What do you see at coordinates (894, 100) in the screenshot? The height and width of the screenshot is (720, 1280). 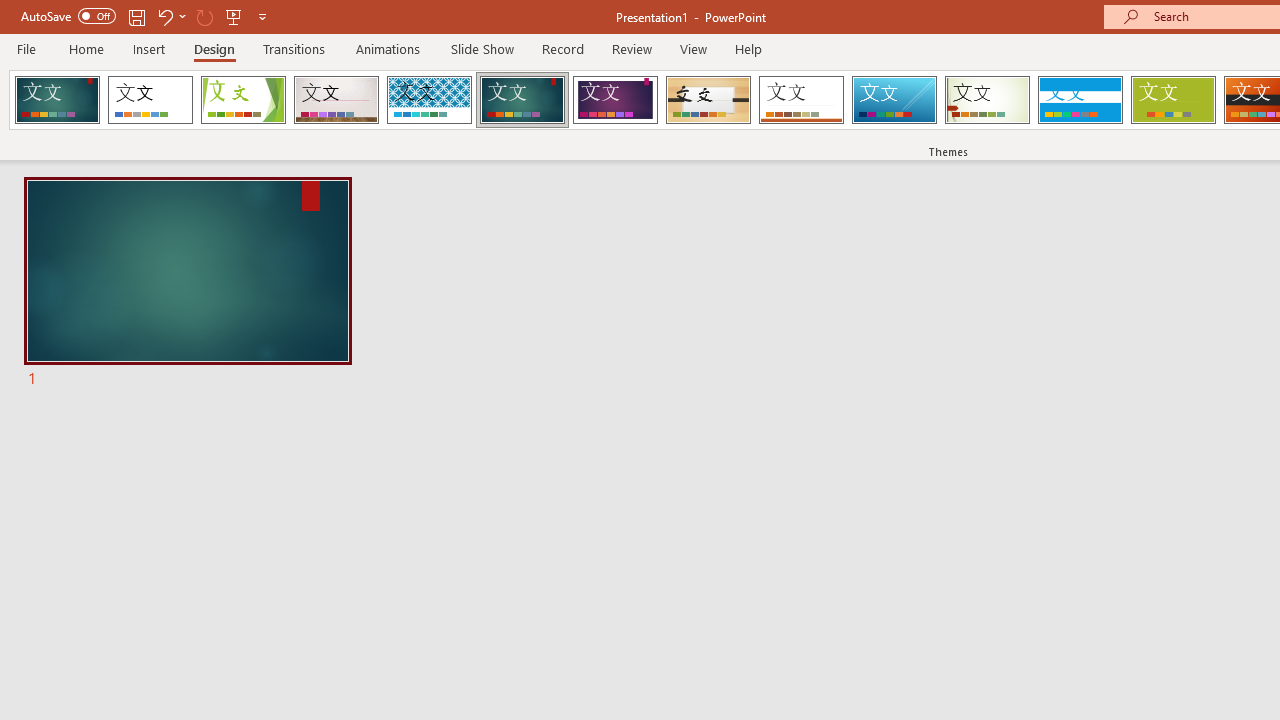 I see `Slice Loading Preview...` at bounding box center [894, 100].